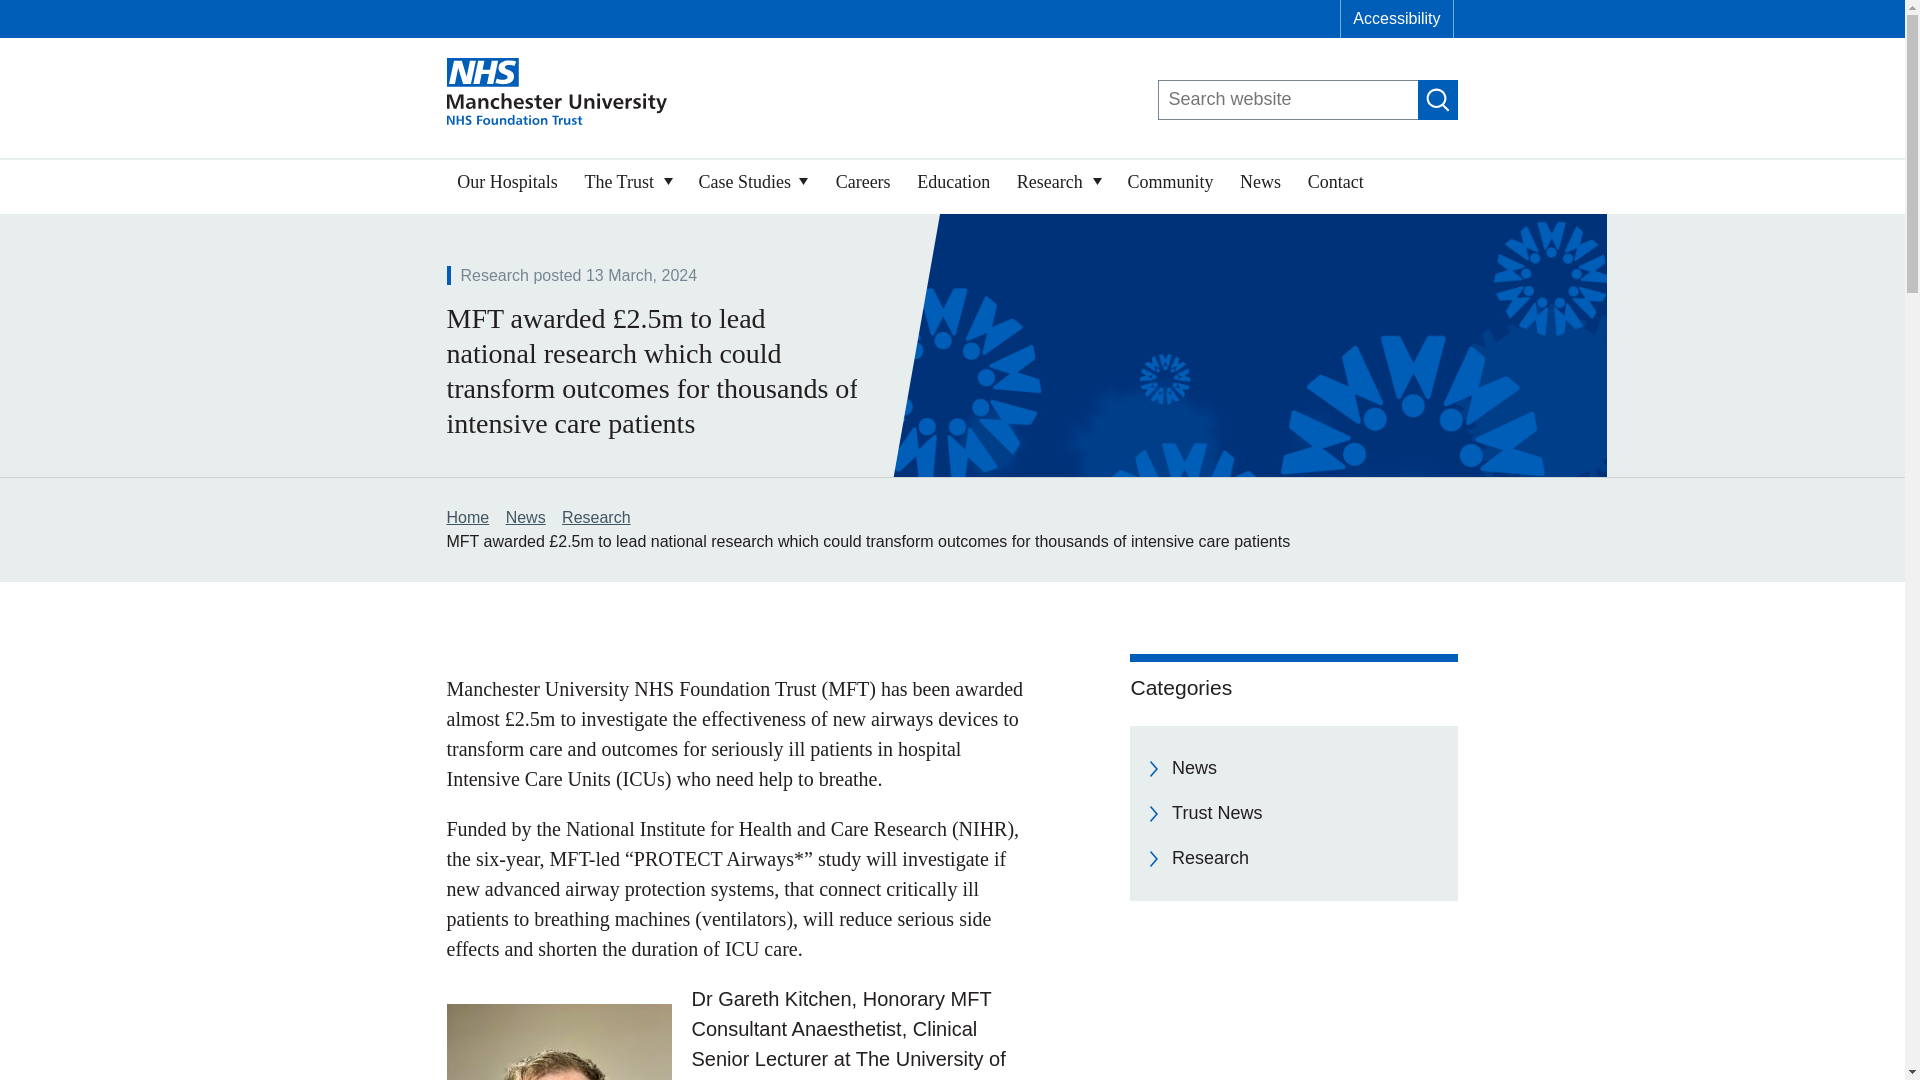 The height and width of the screenshot is (1080, 1920). I want to click on Our Hospitals, so click(506, 186).